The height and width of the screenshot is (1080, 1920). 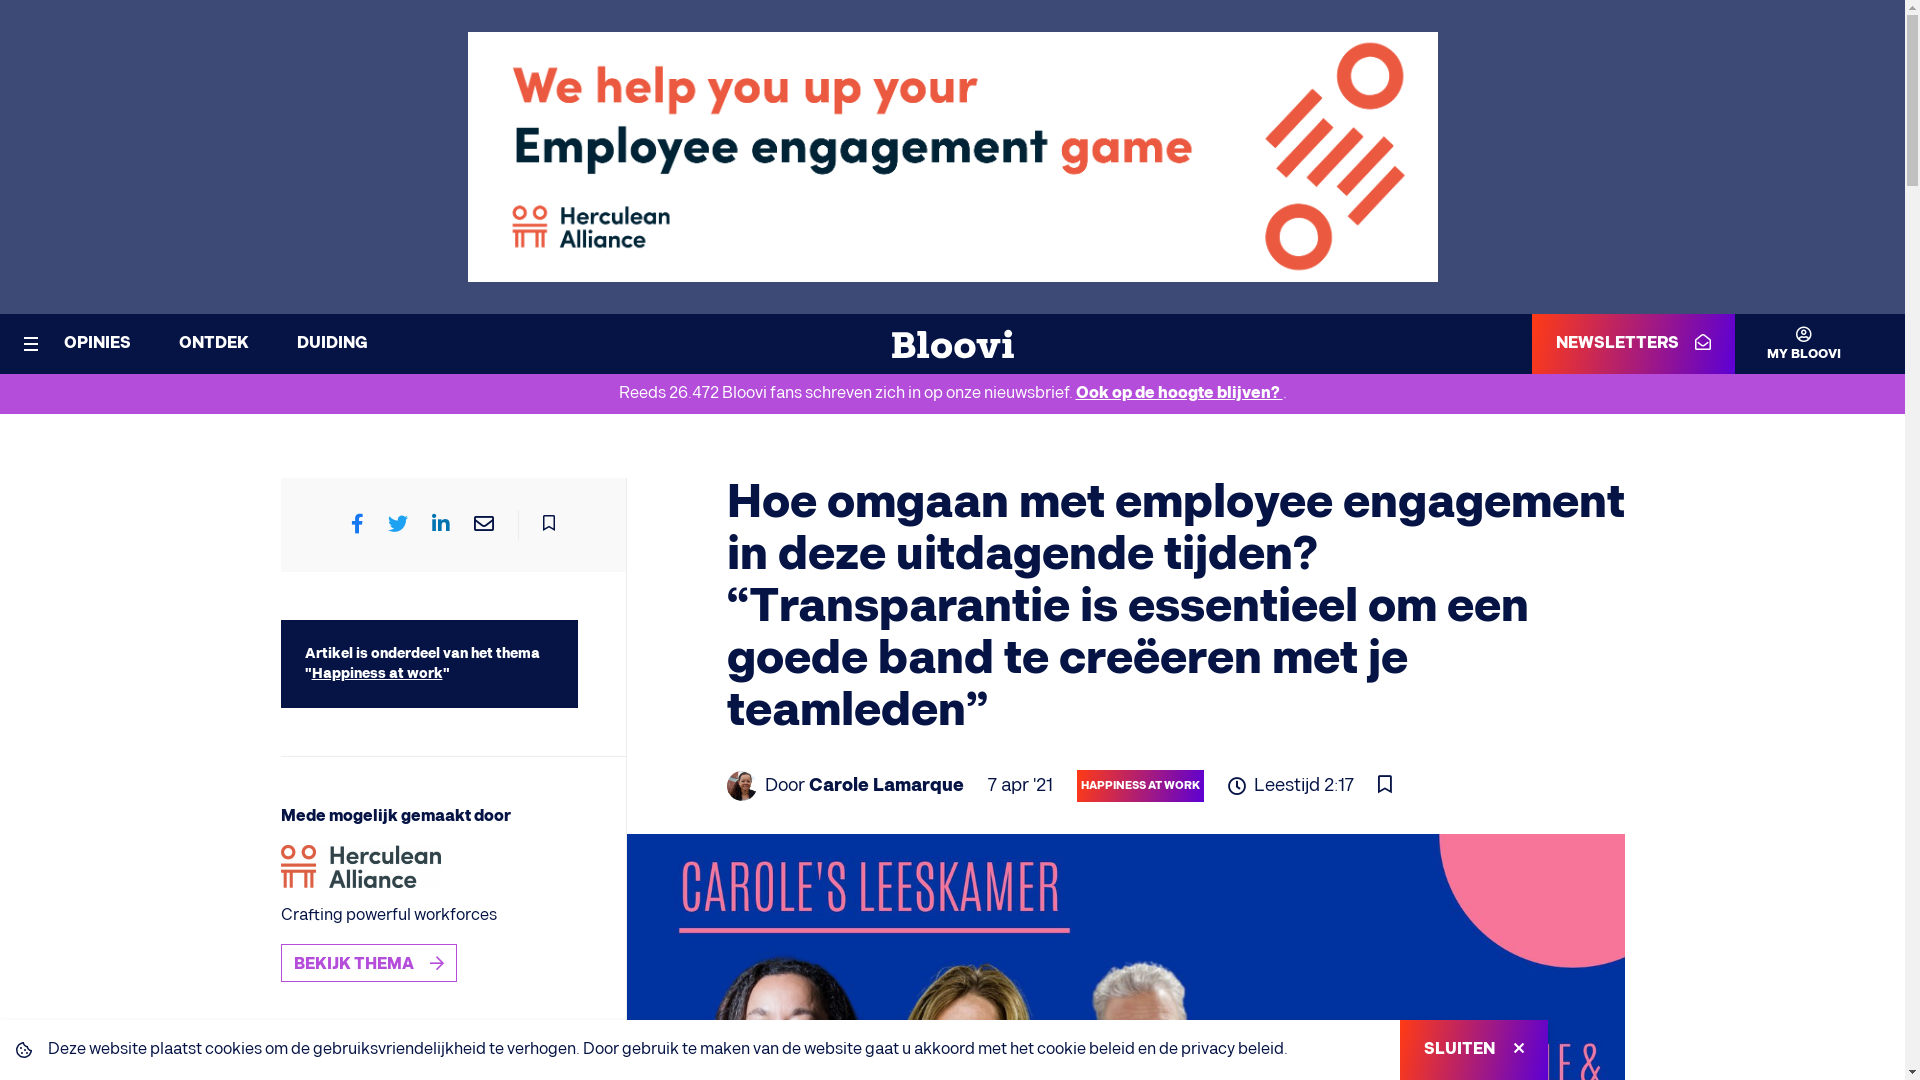 What do you see at coordinates (368, 963) in the screenshot?
I see `BEKIJK THEMA` at bounding box center [368, 963].